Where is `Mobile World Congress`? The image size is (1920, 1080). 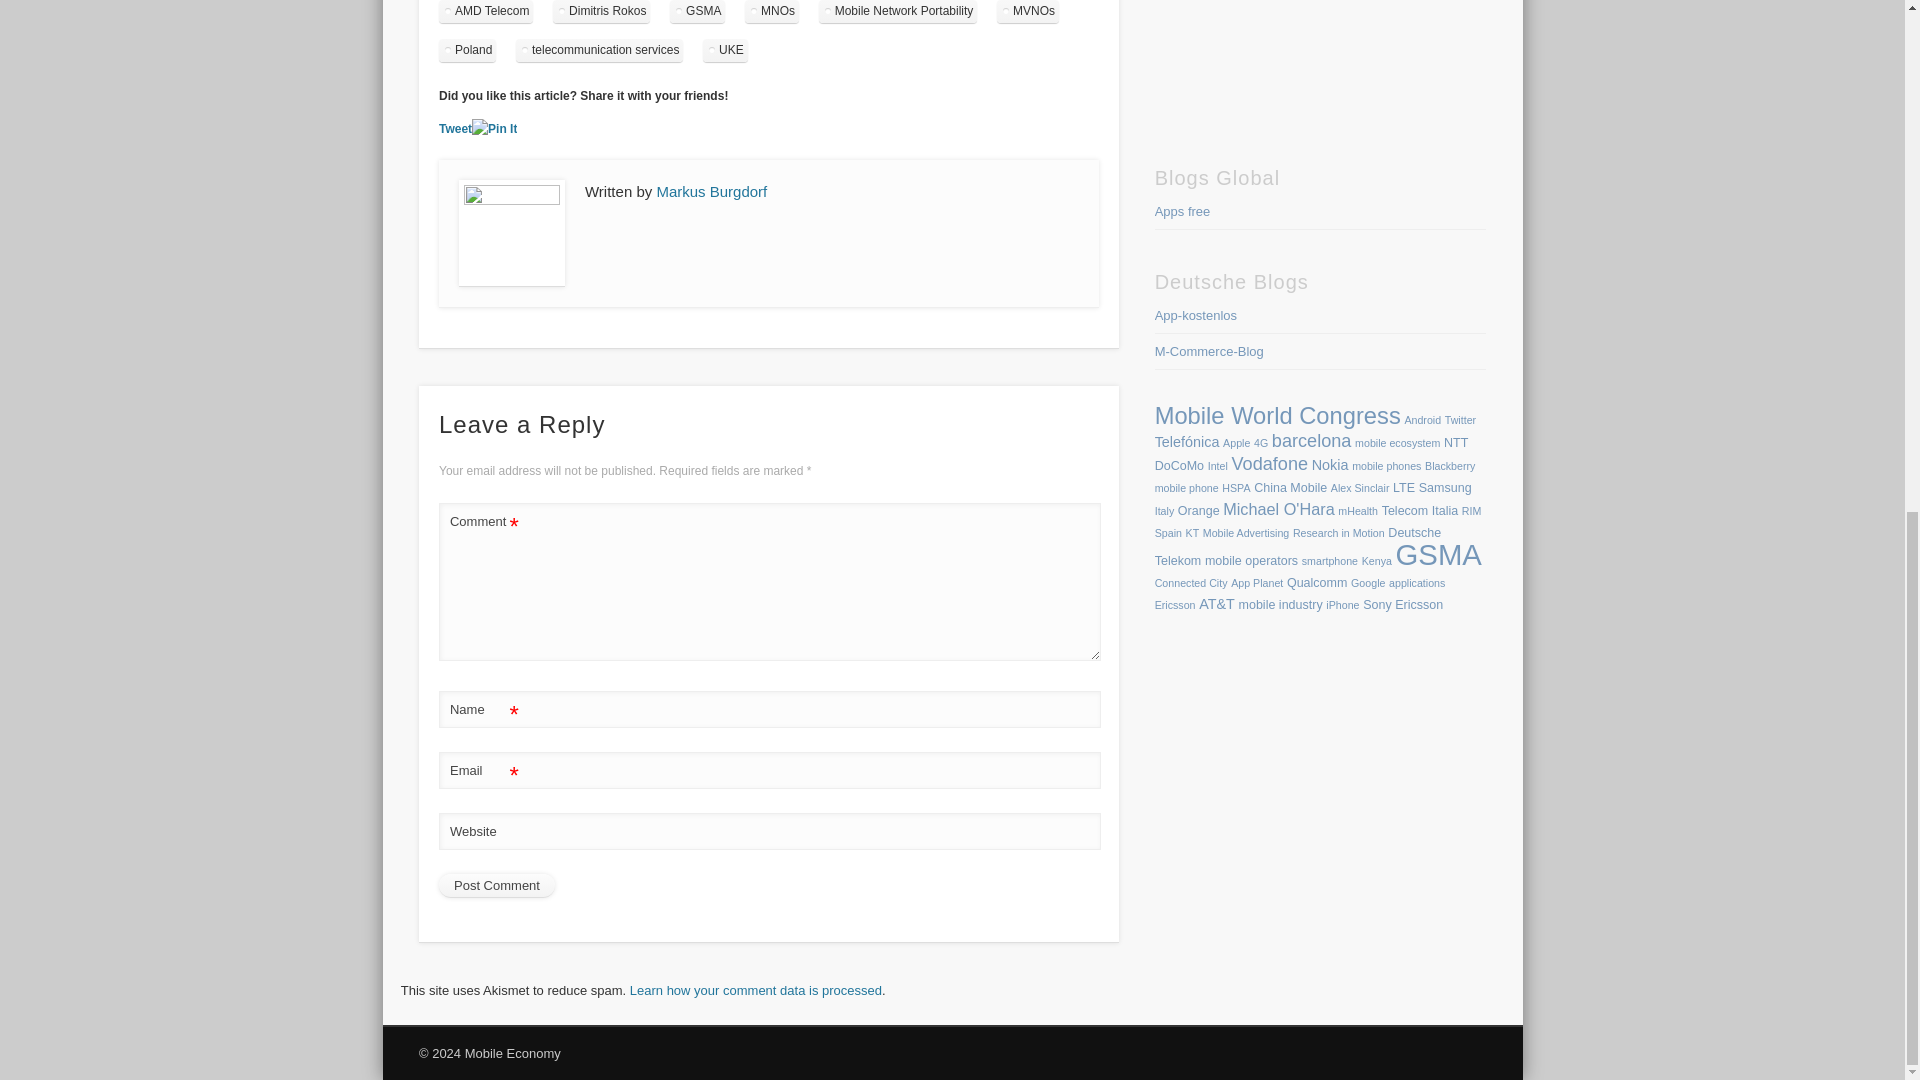 Mobile World Congress is located at coordinates (1278, 415).